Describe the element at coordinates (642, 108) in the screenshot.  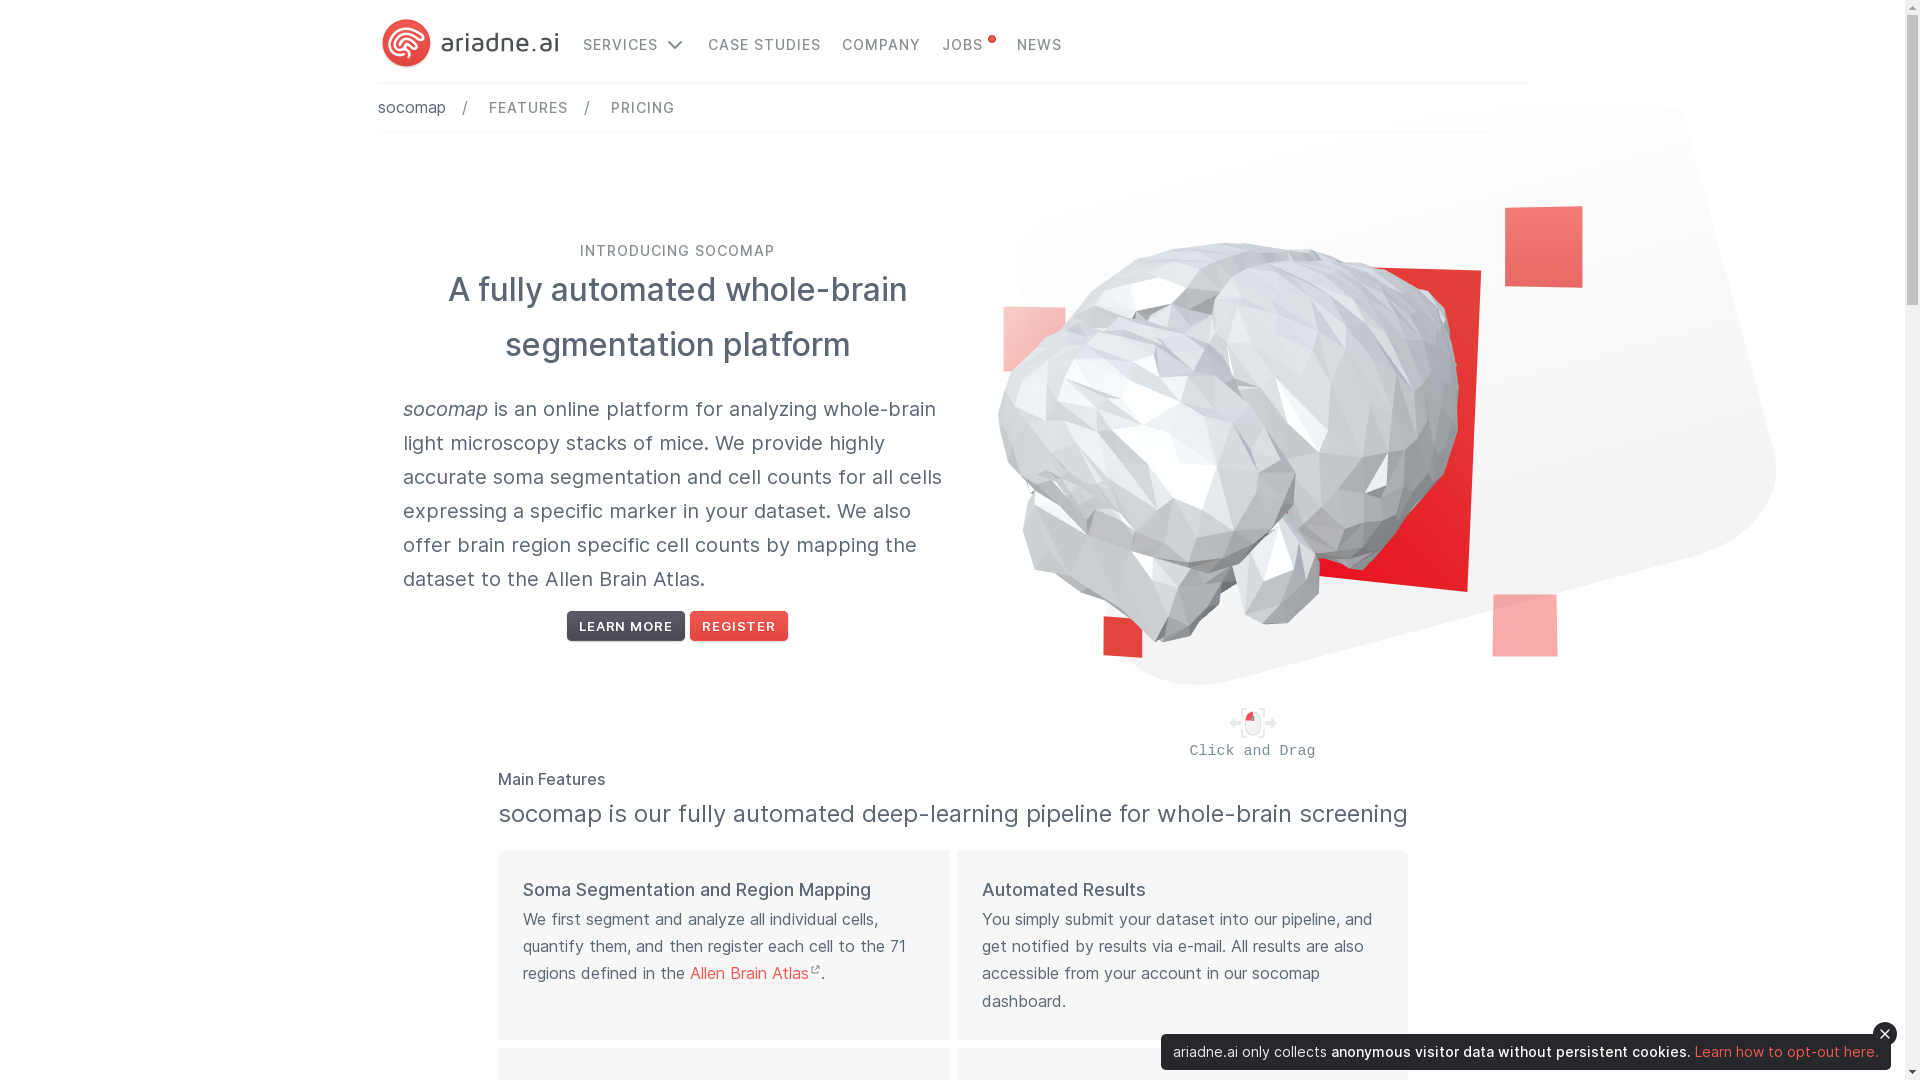
I see `PRICING` at that location.